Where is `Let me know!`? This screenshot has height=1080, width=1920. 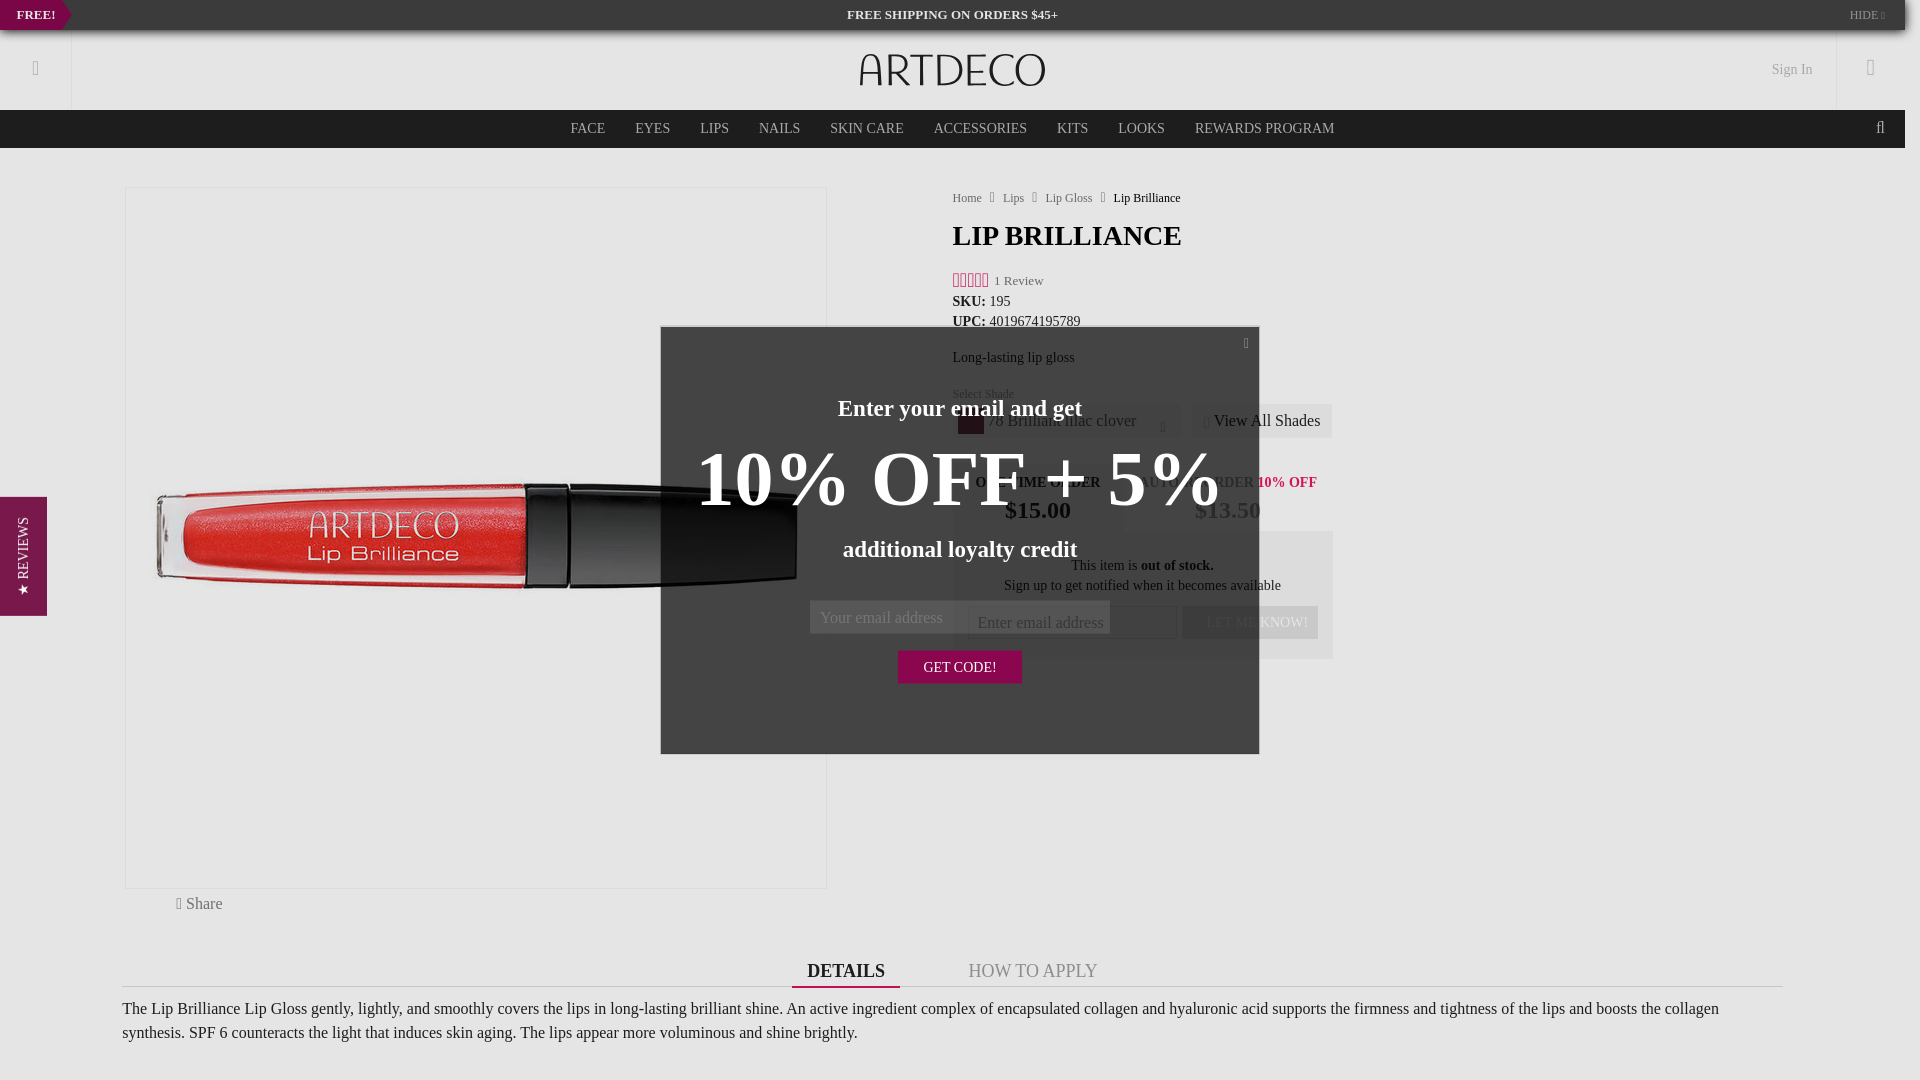
Let me know! is located at coordinates (1250, 622).